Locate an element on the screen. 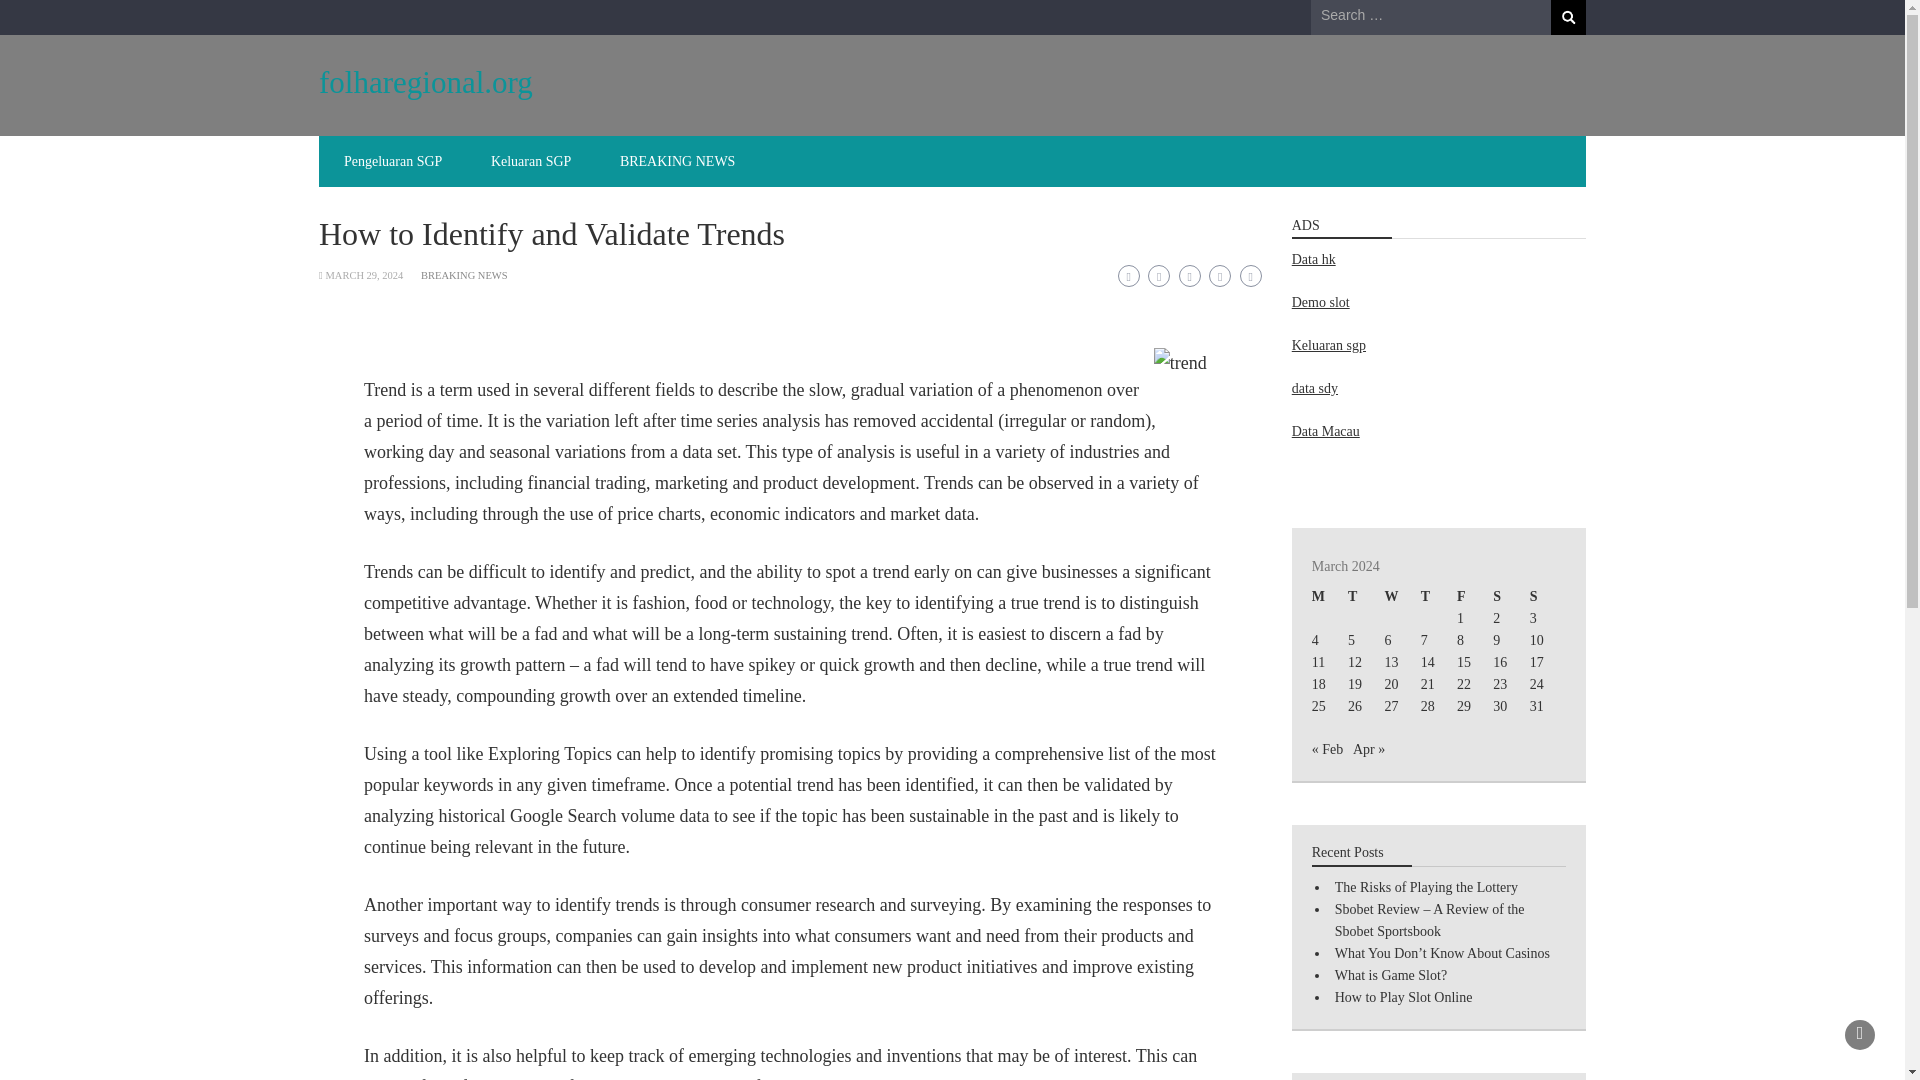 The width and height of the screenshot is (1920, 1080). Data Macau is located at coordinates (1326, 431).